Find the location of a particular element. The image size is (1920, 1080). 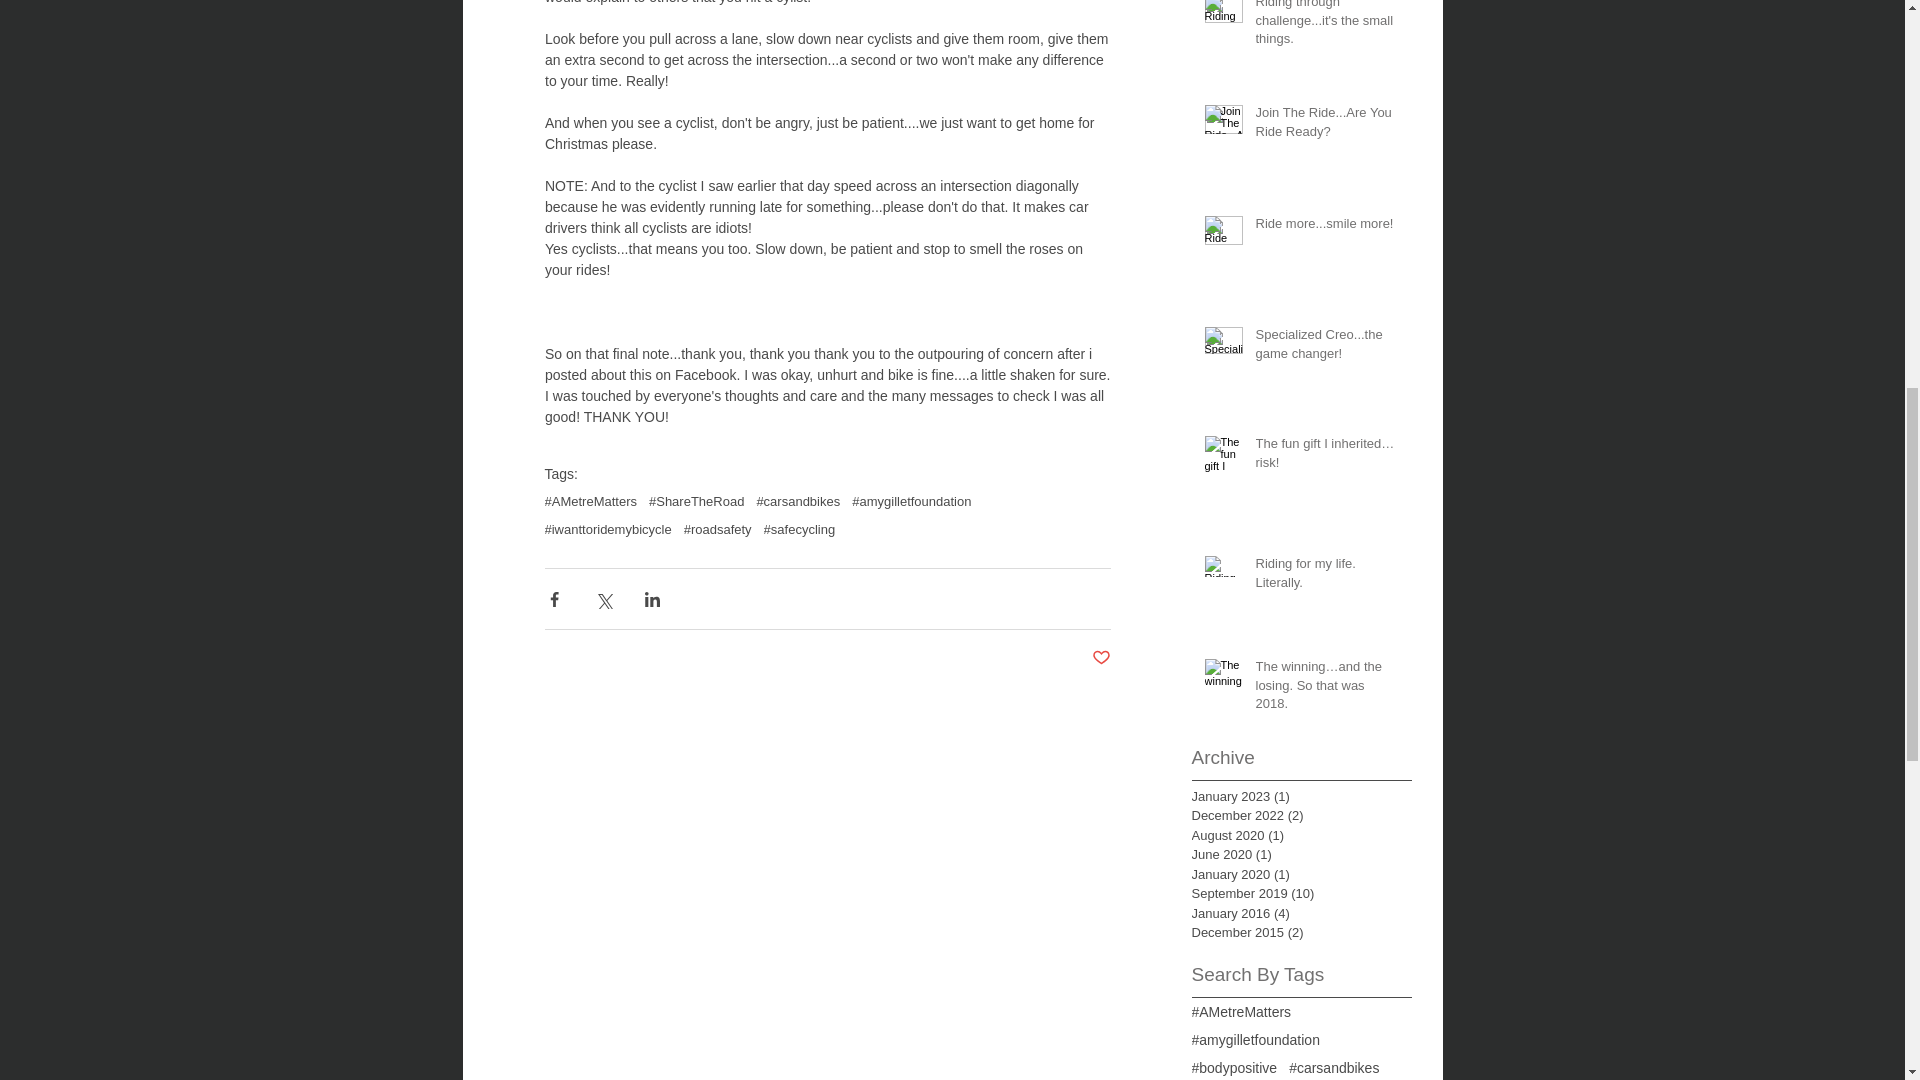

Riding for my life. Literally. is located at coordinates (1327, 577).